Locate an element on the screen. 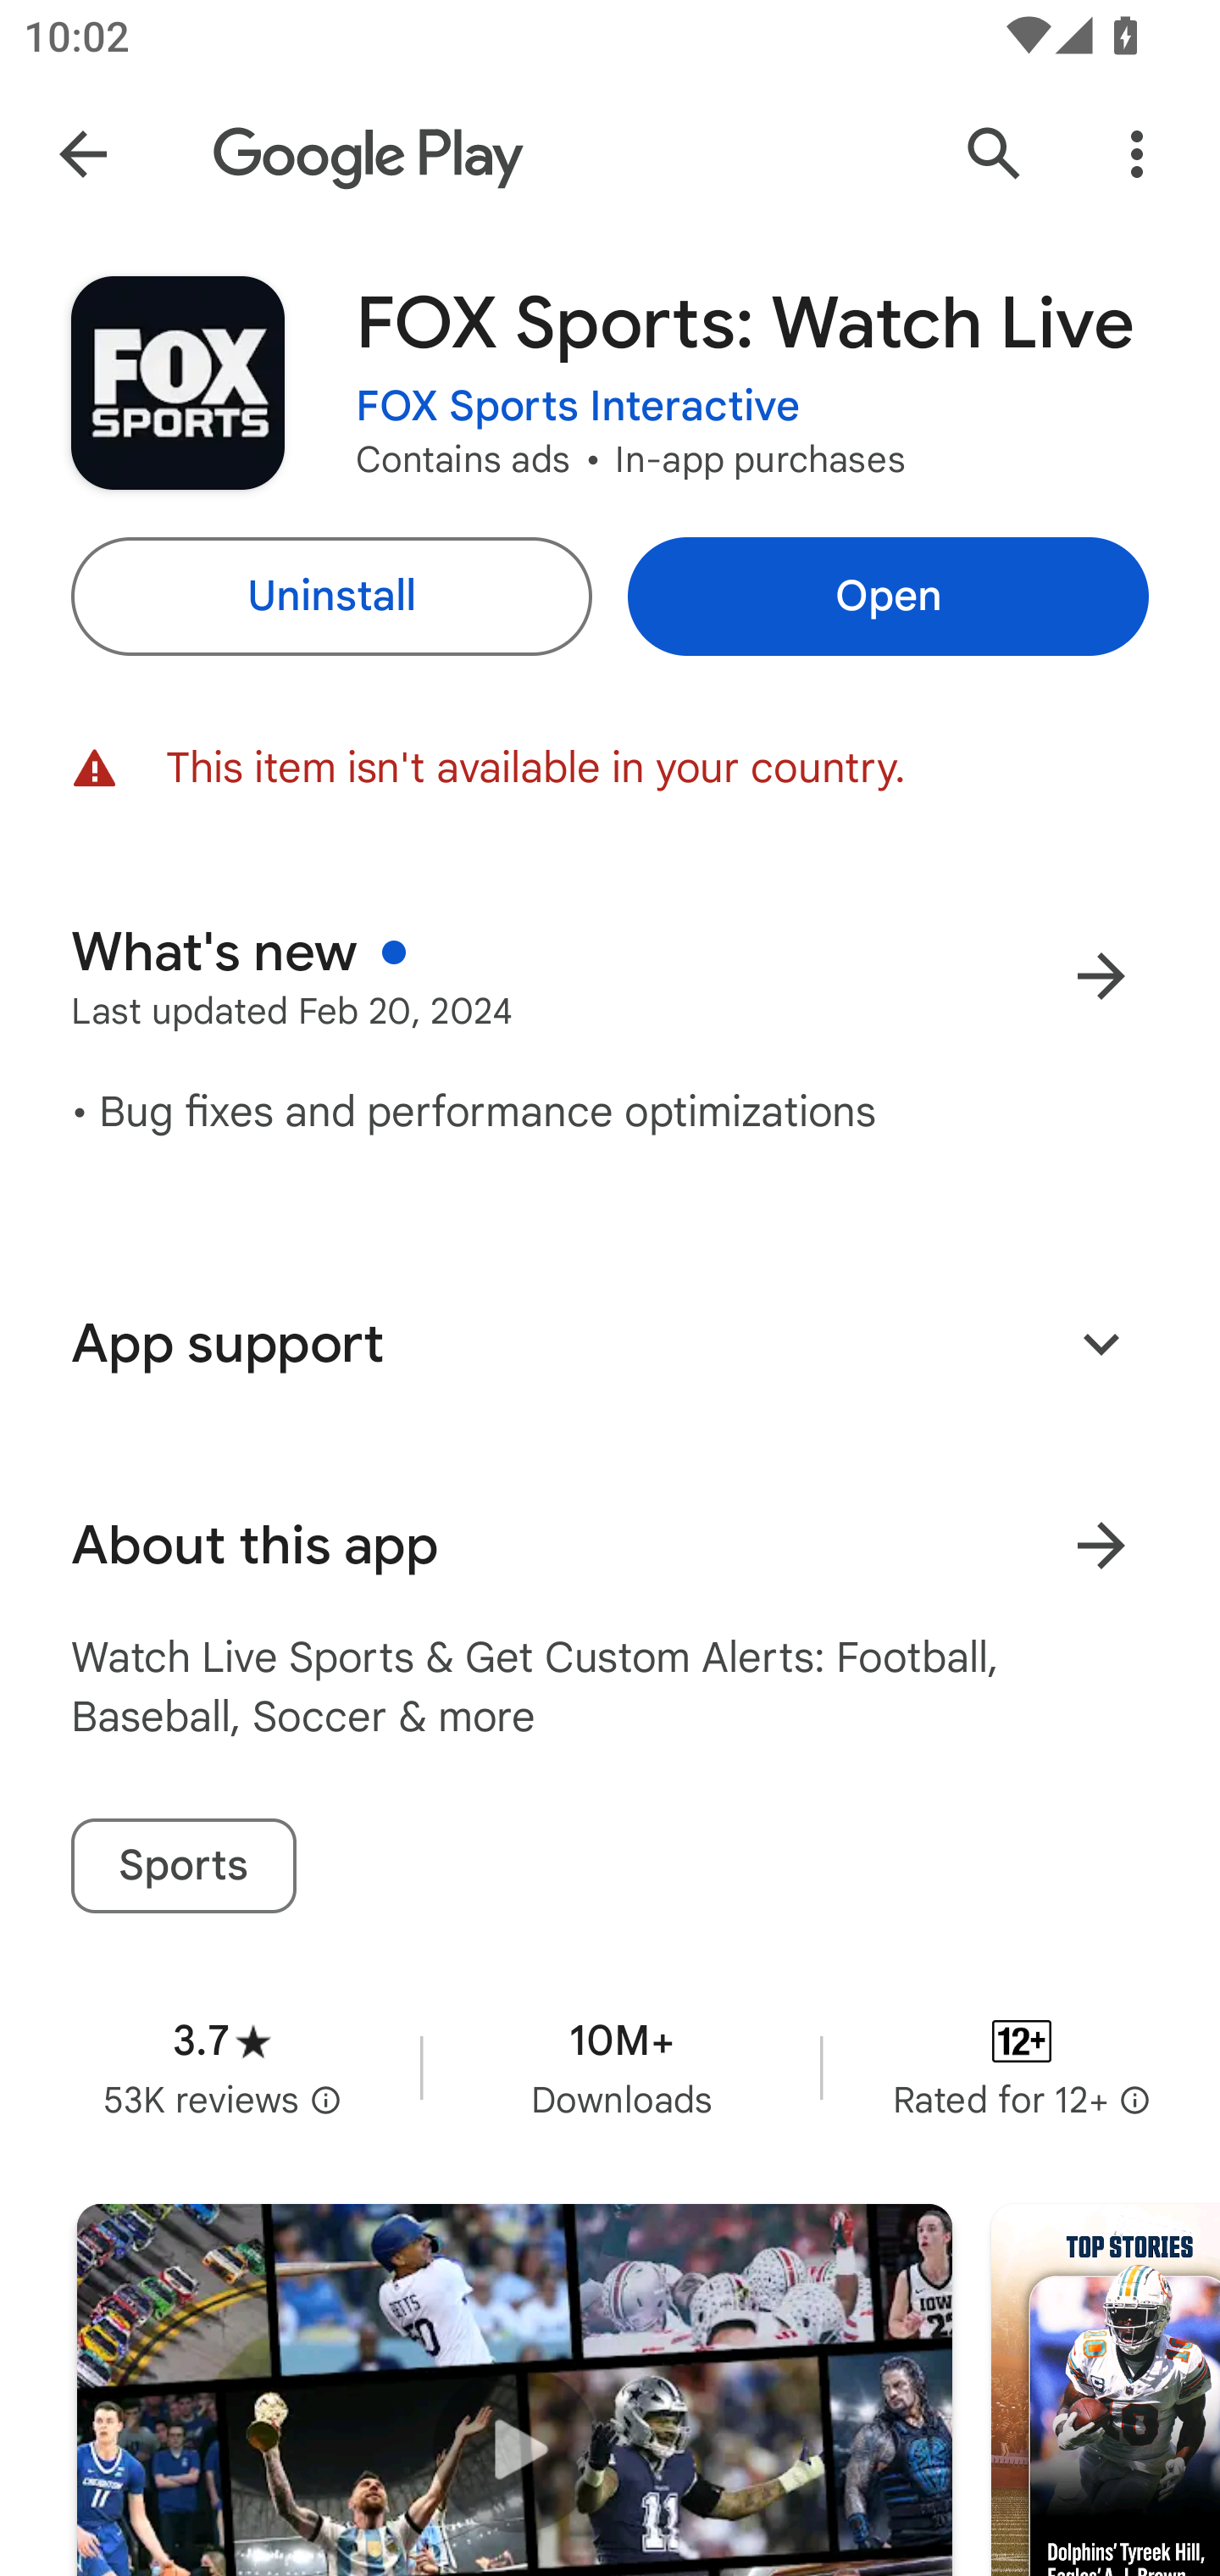  Expand is located at coordinates (1101, 1342).